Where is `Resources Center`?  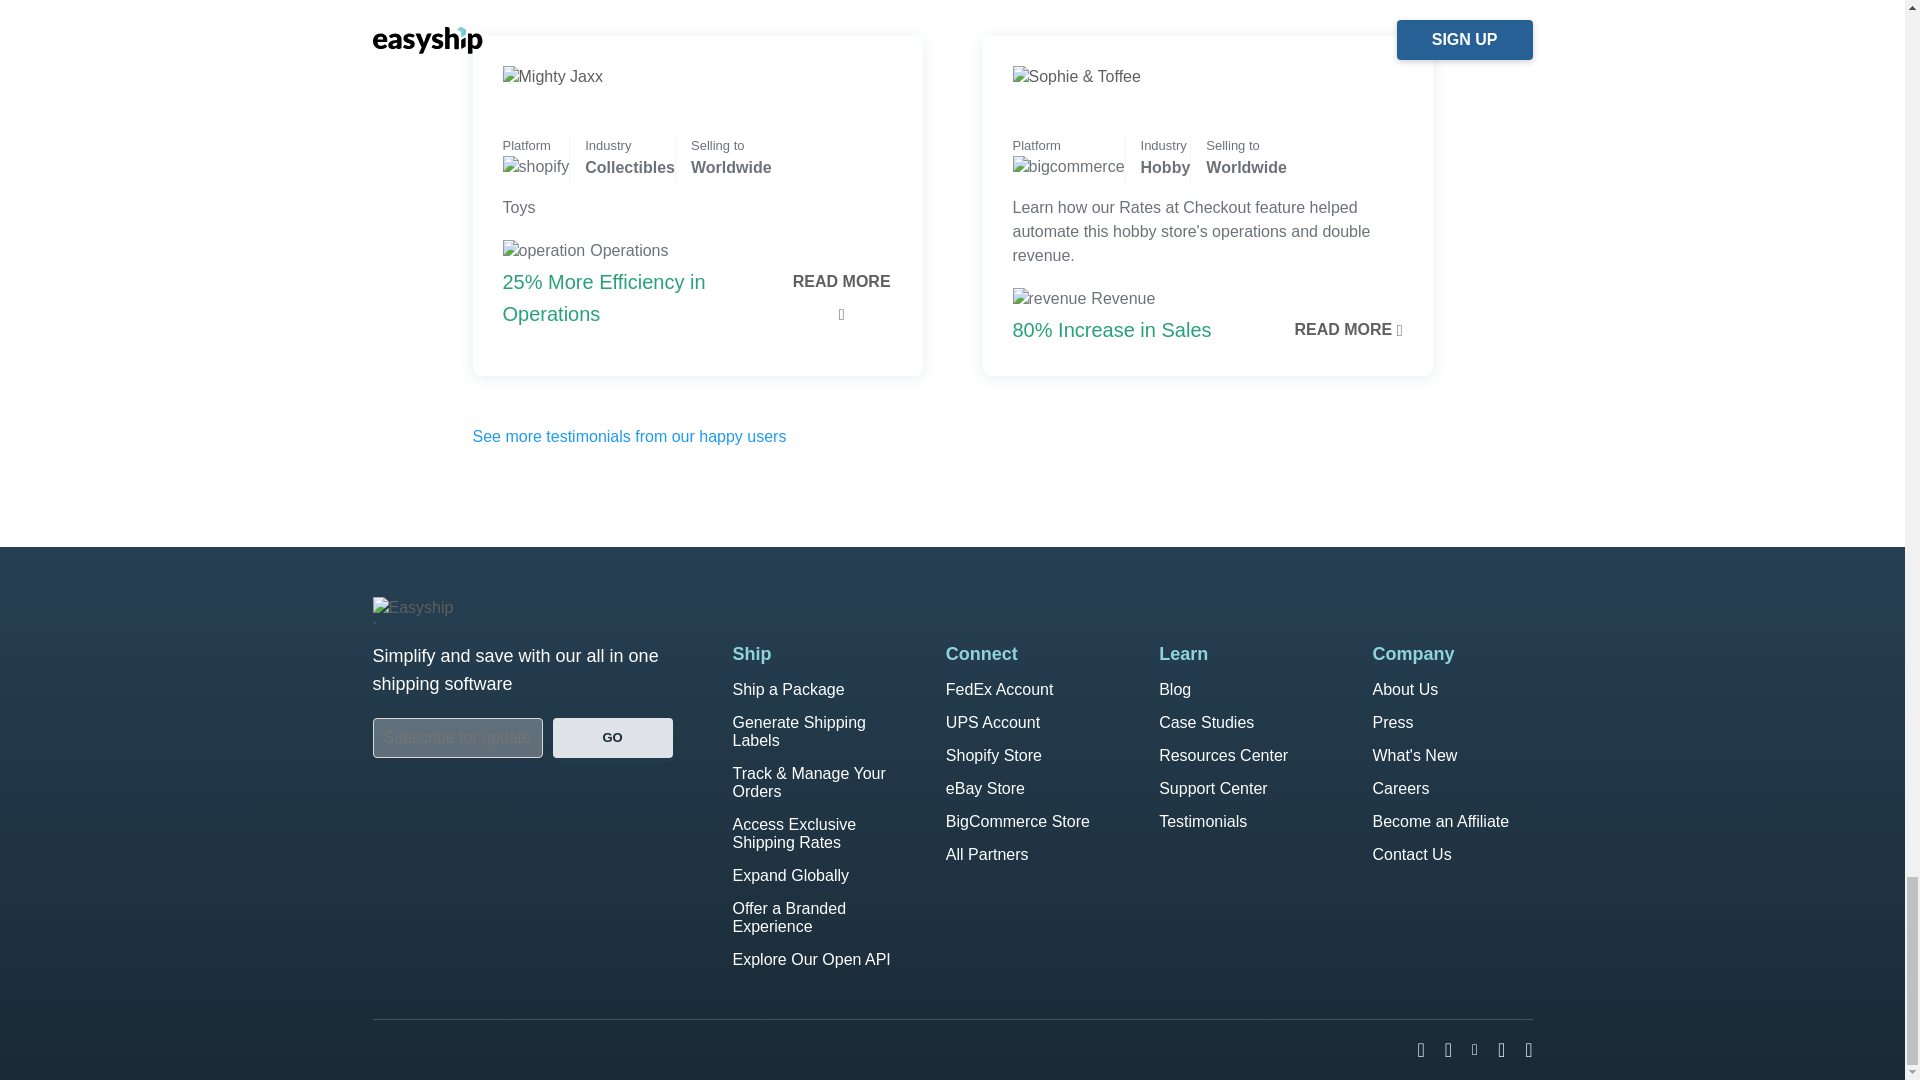
Resources Center is located at coordinates (1224, 755).